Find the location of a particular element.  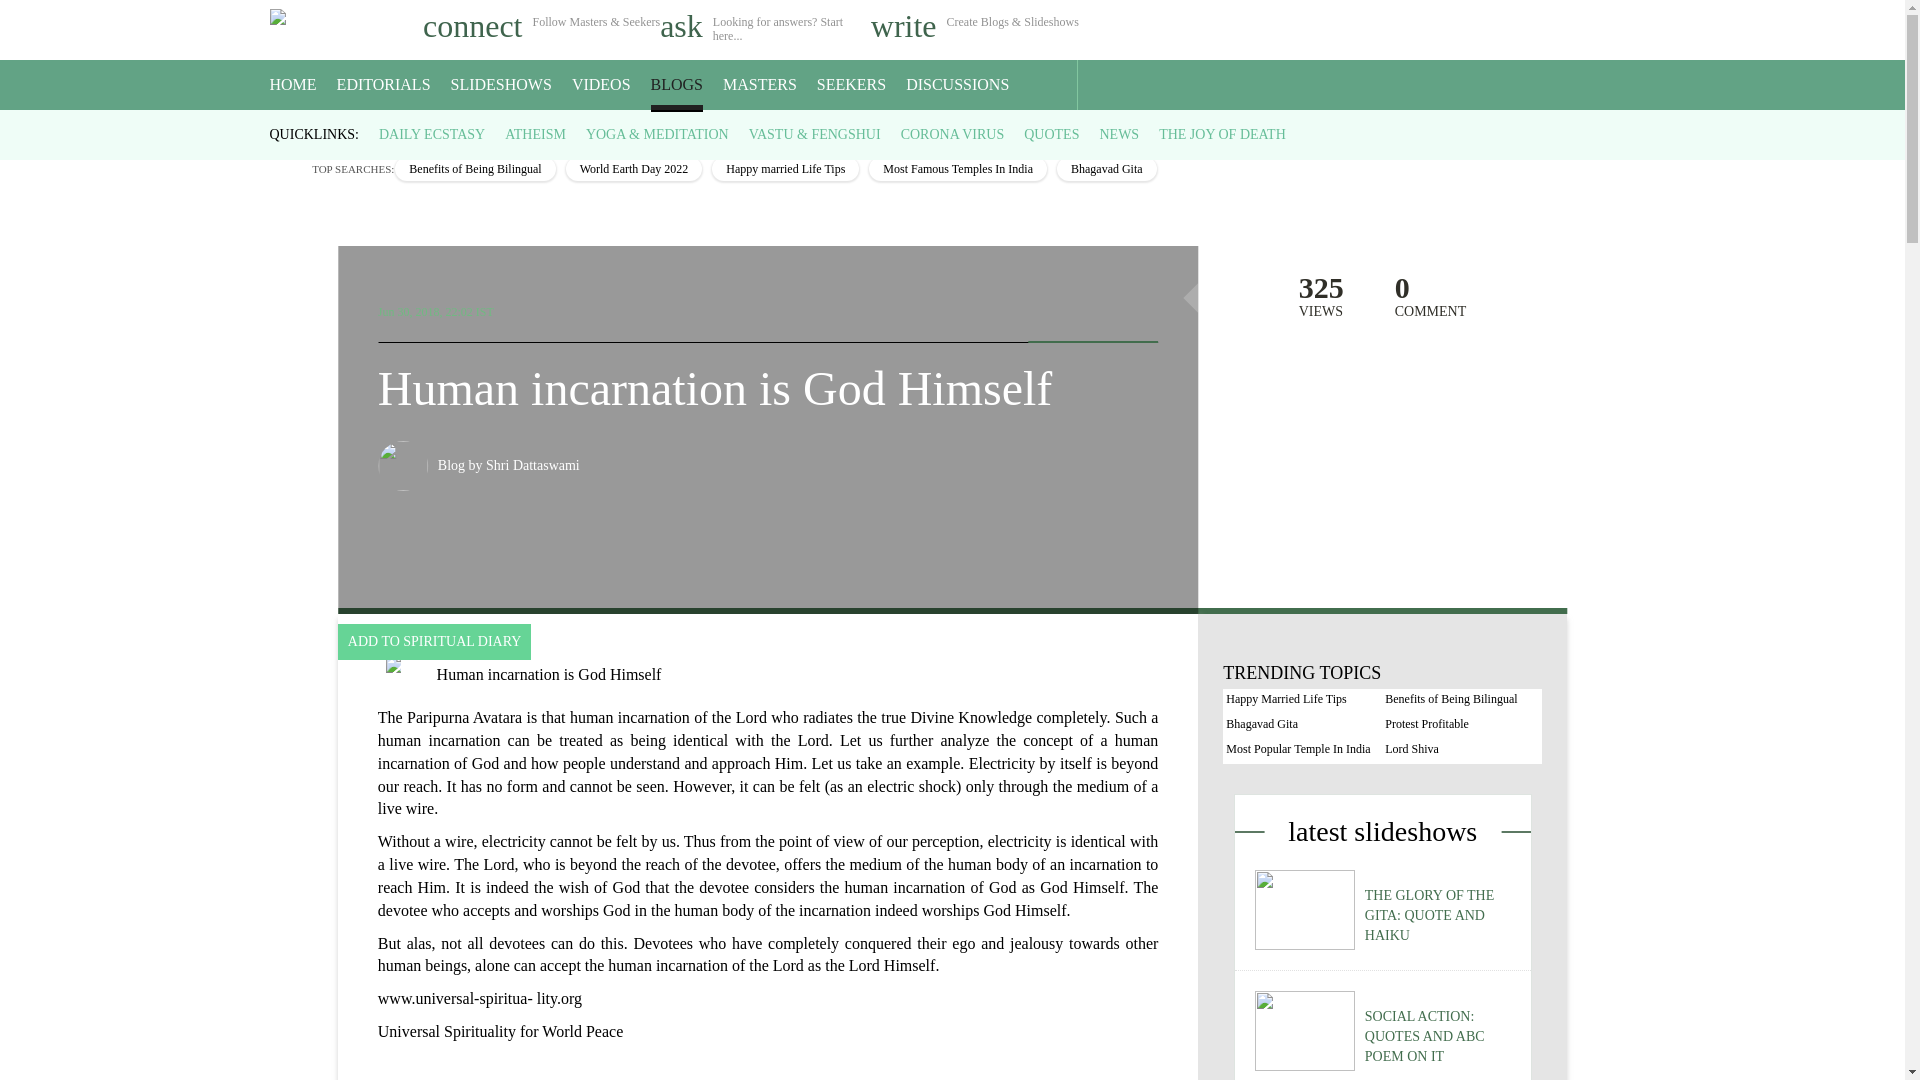

SEEKERS is located at coordinates (851, 85).